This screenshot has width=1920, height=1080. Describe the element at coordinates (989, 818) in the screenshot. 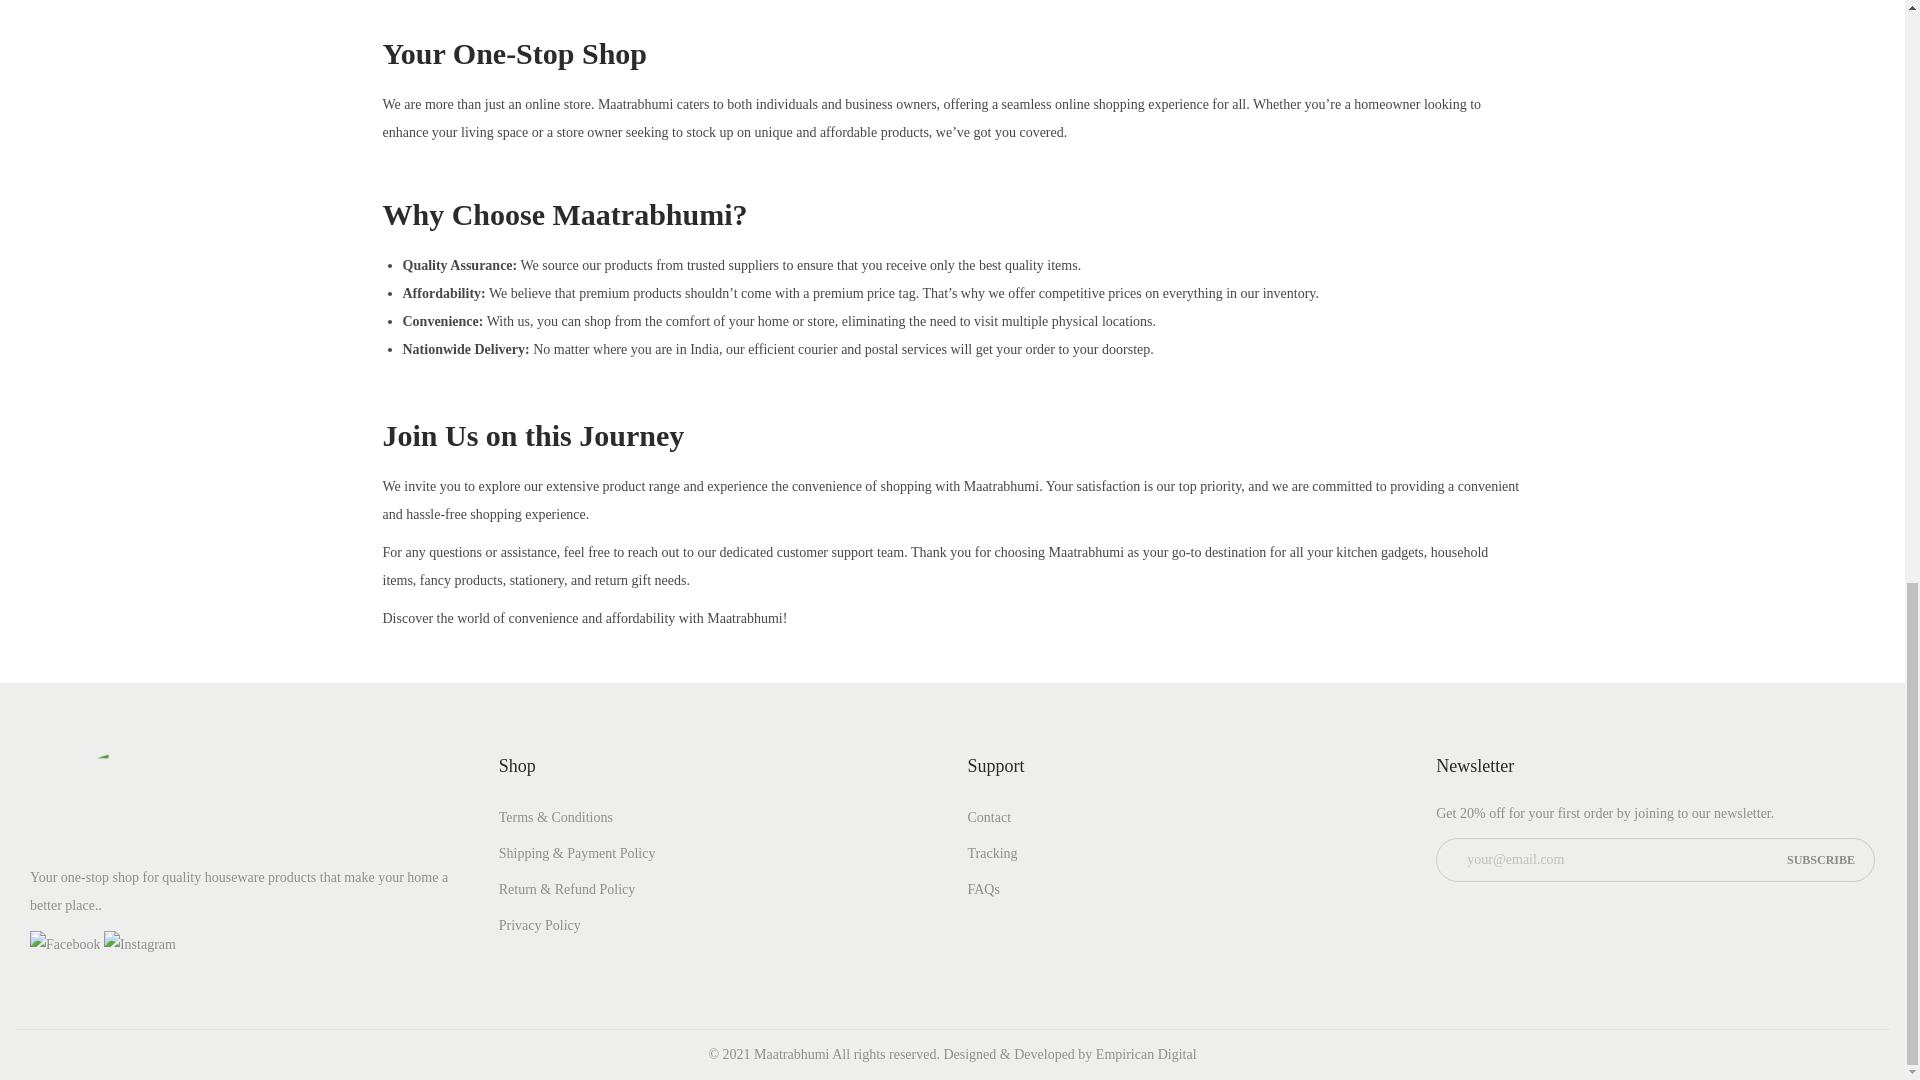

I see `Contact` at that location.